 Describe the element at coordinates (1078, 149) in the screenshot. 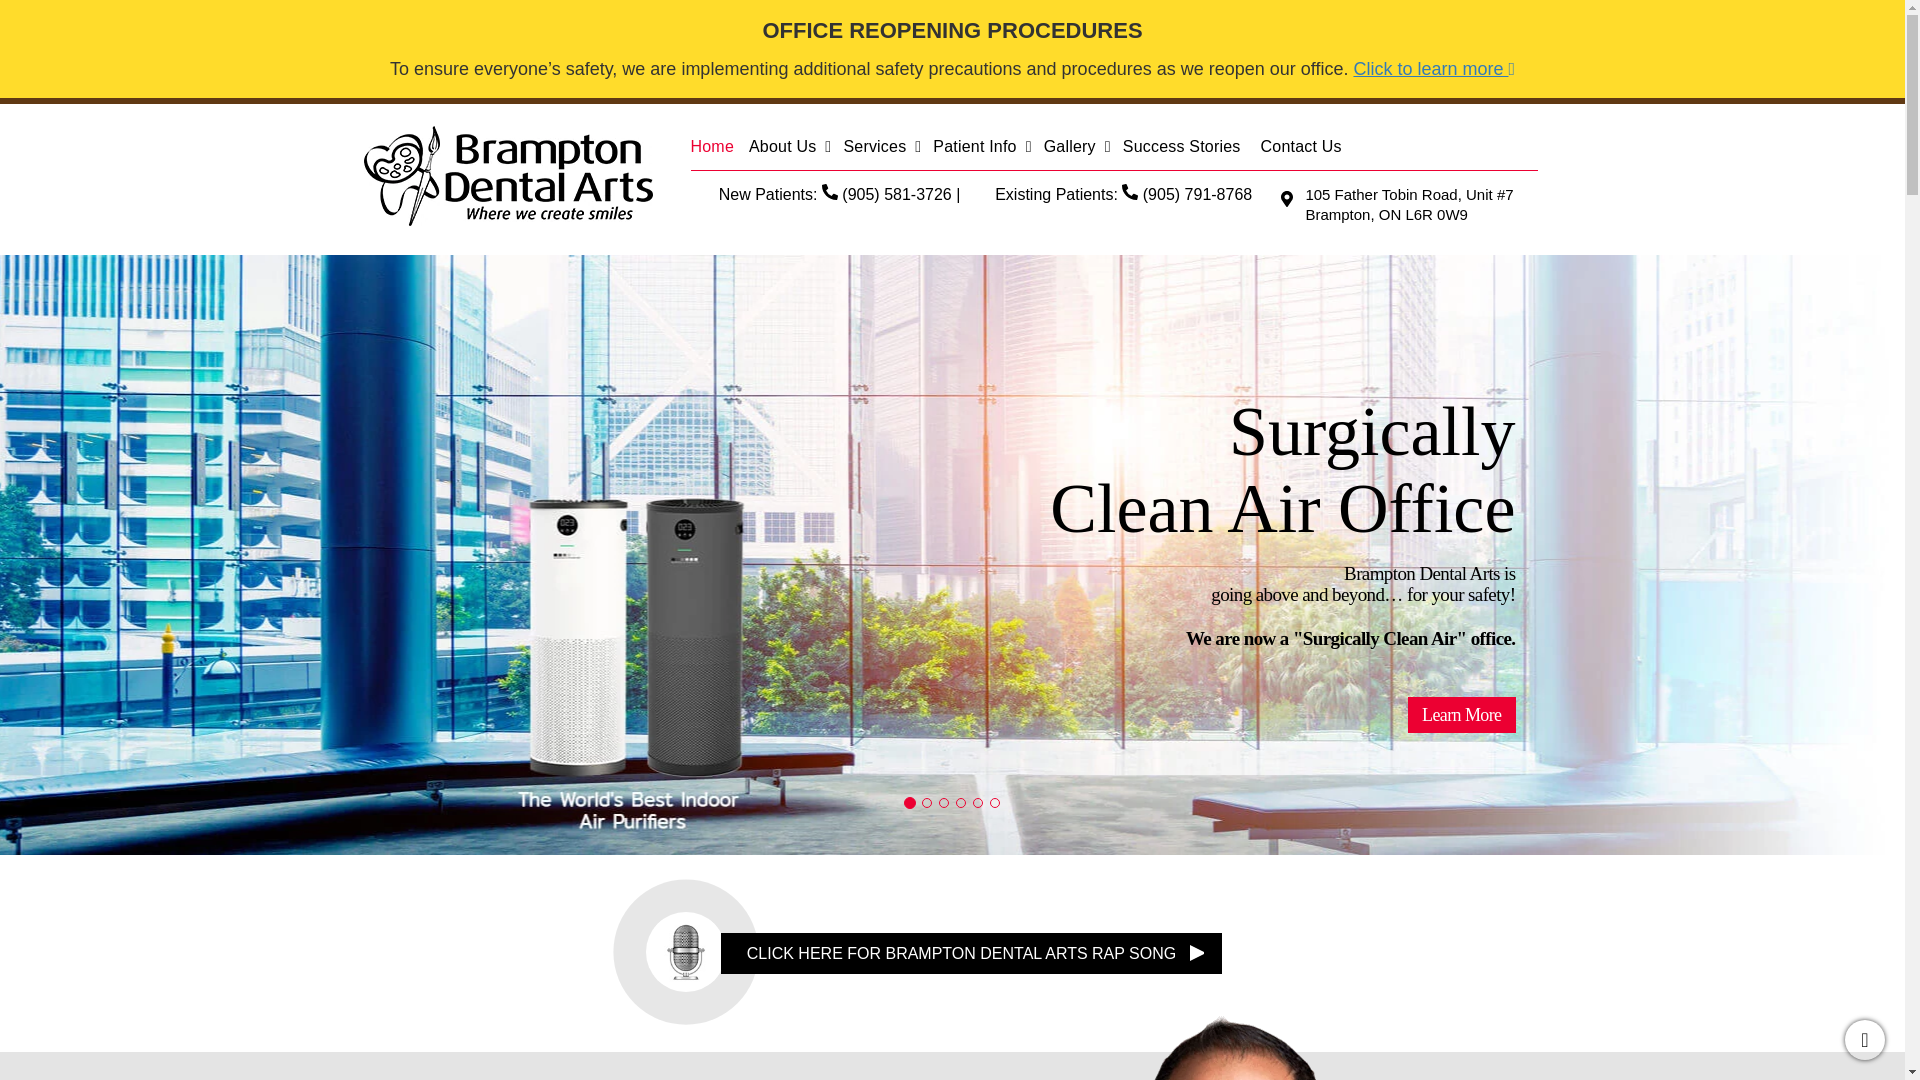

I see `Gallery` at that location.